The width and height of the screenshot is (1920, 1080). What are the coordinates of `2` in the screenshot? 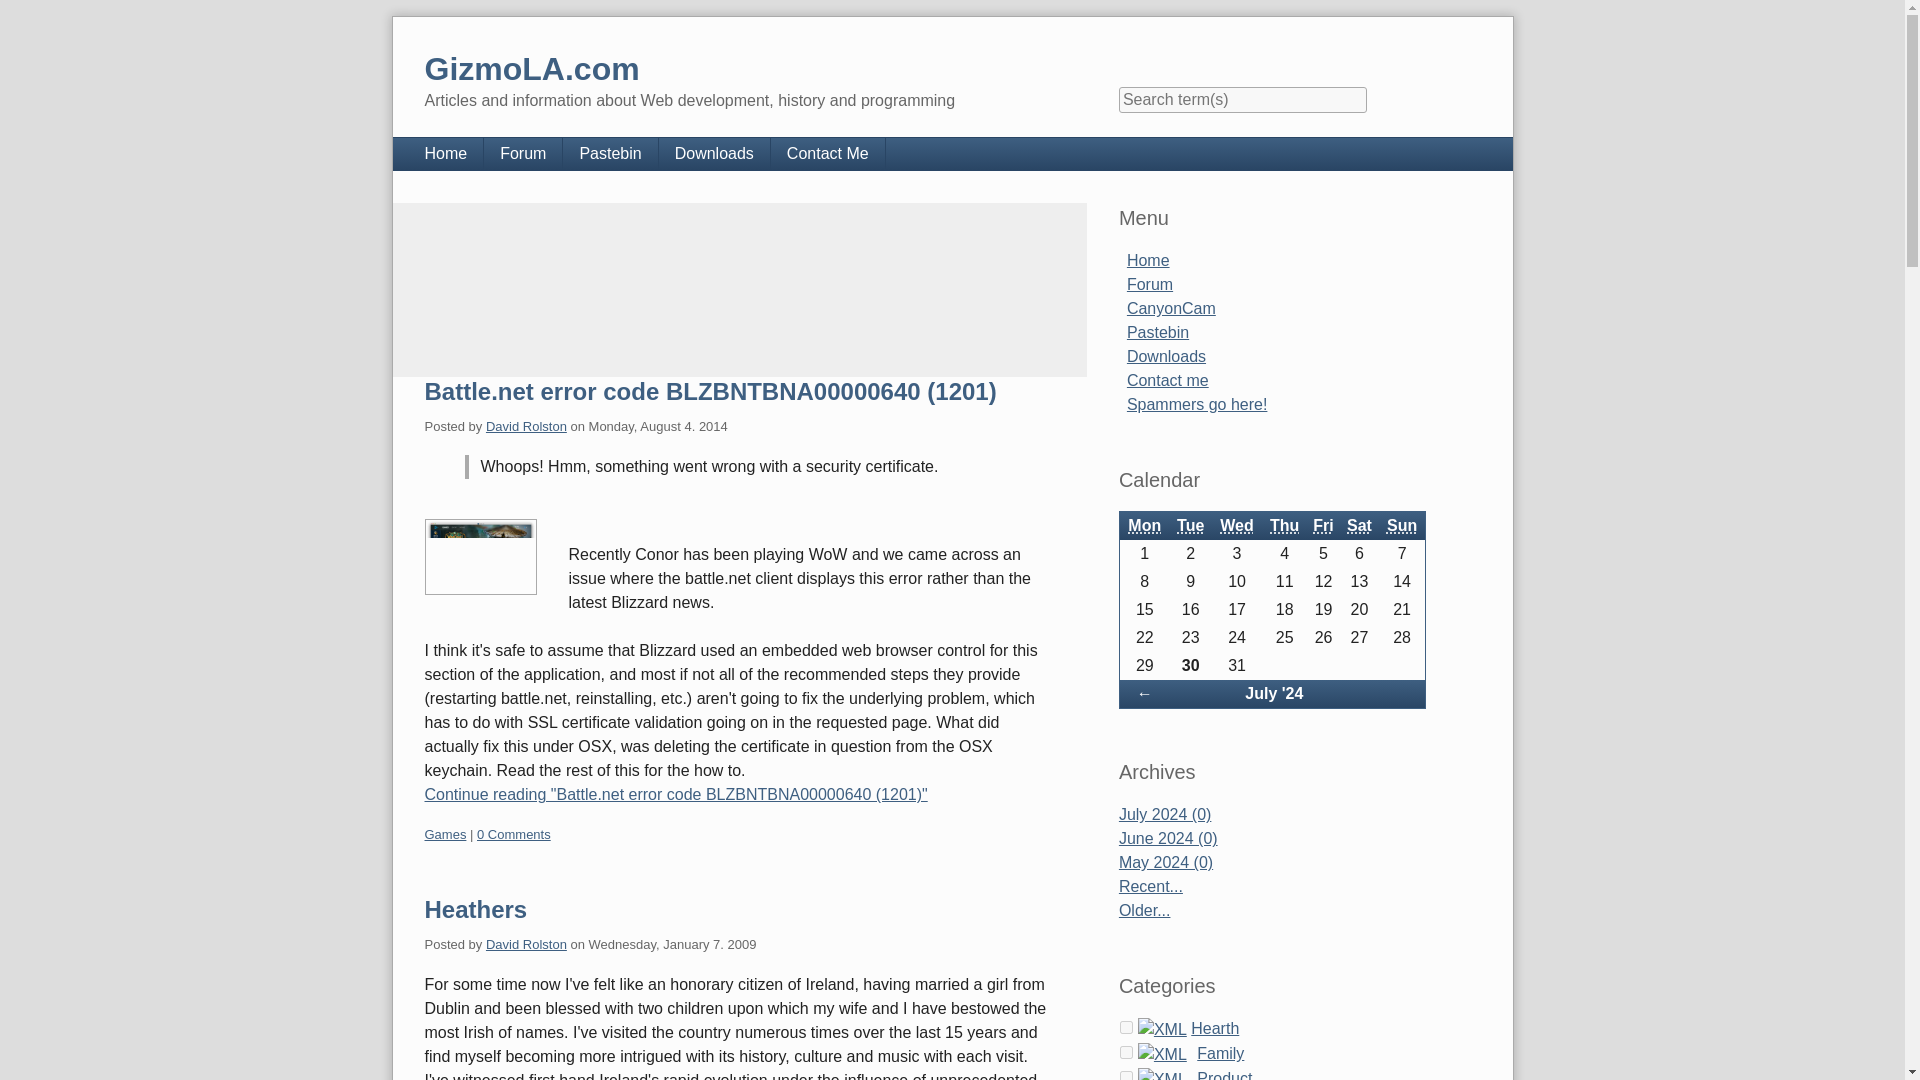 It's located at (1126, 1026).